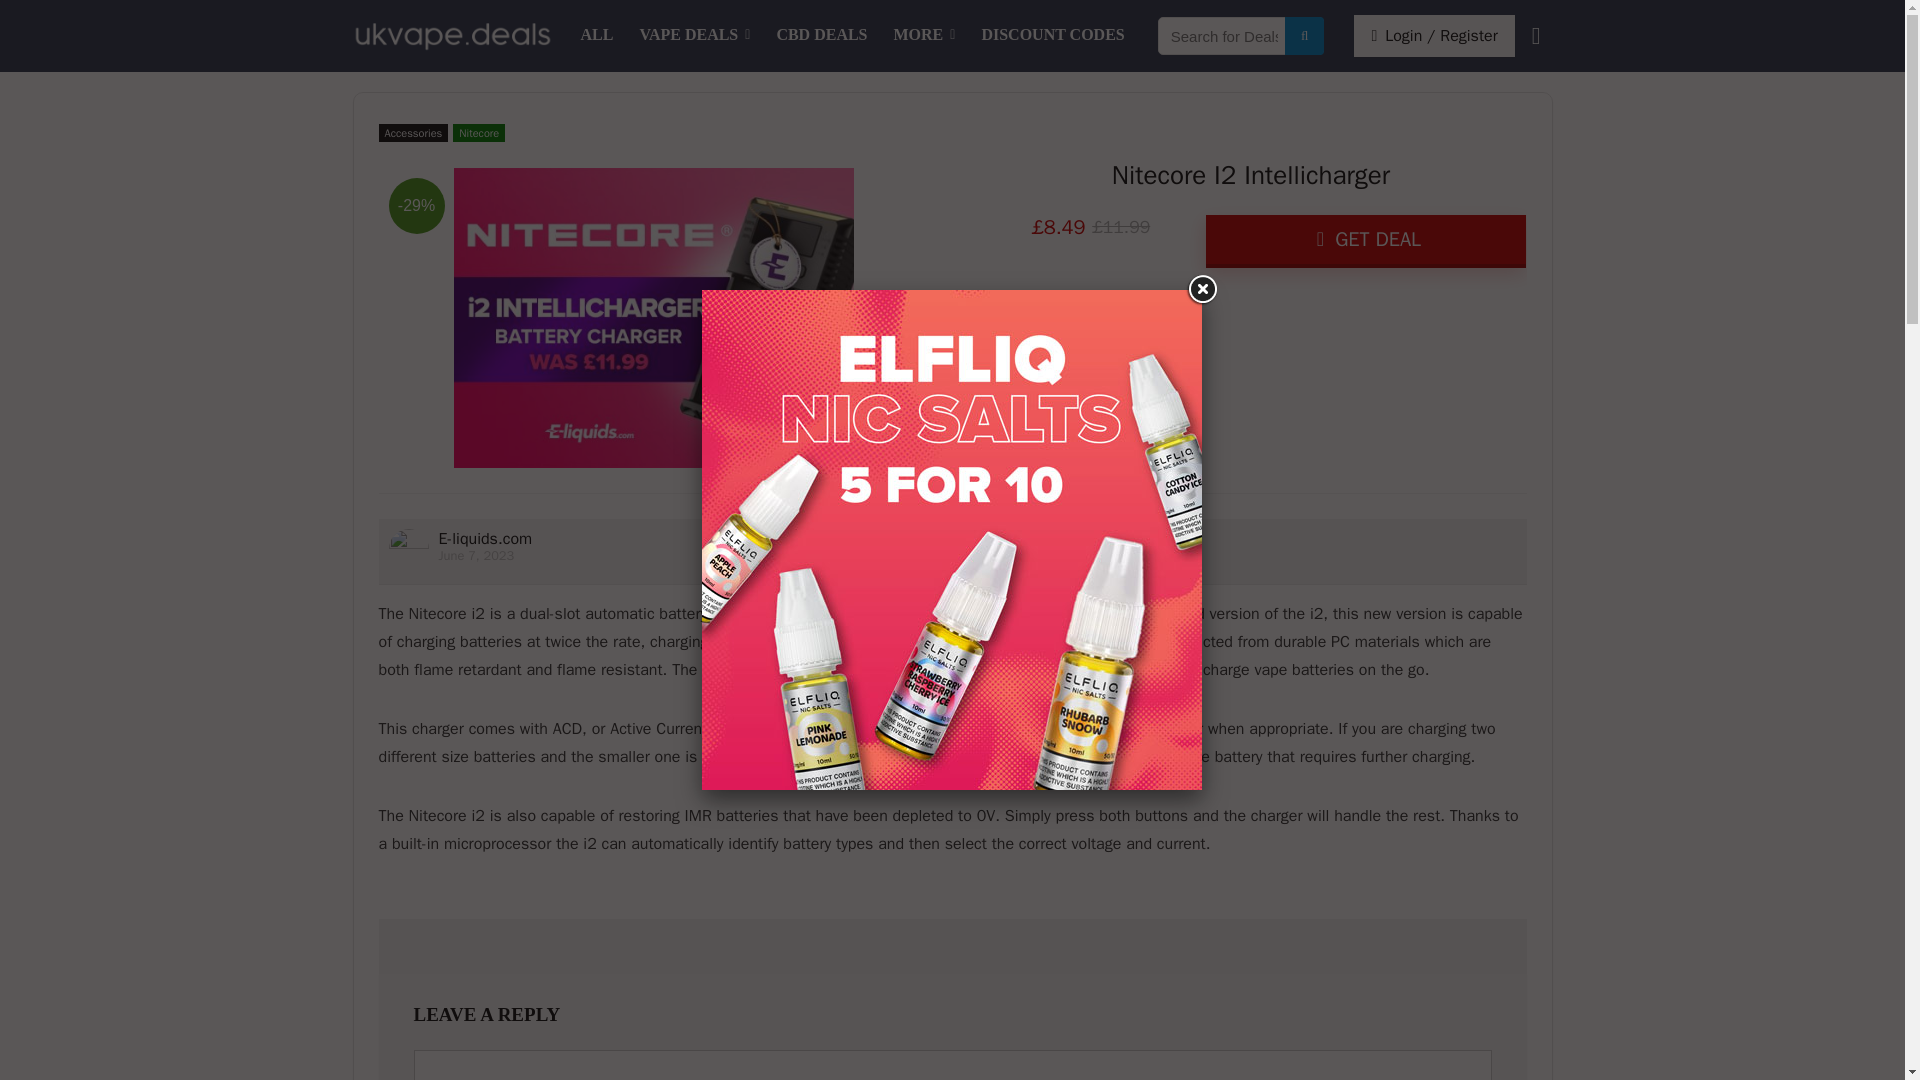  I want to click on MORE, so click(925, 36).